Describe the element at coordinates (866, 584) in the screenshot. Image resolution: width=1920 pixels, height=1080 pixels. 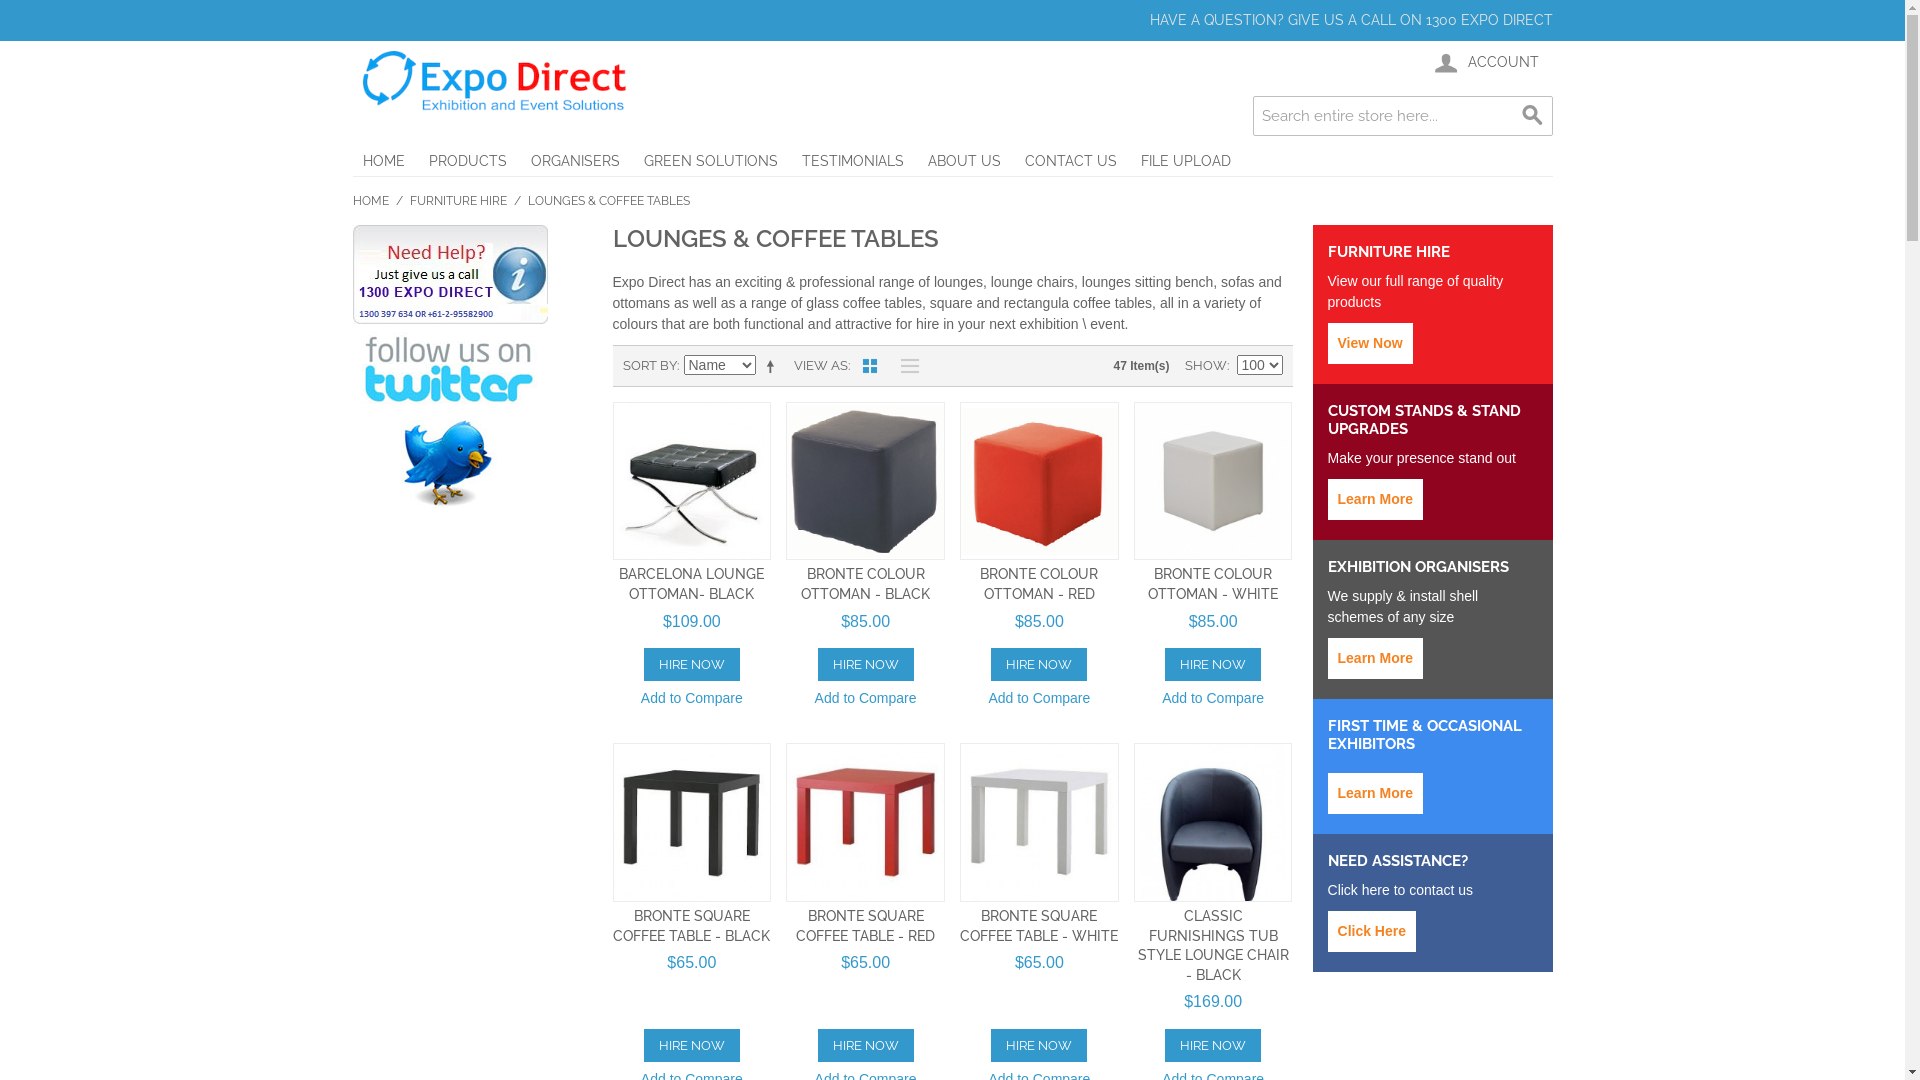
I see `BRONTE COLOUR OTTOMAN - BLACK` at that location.